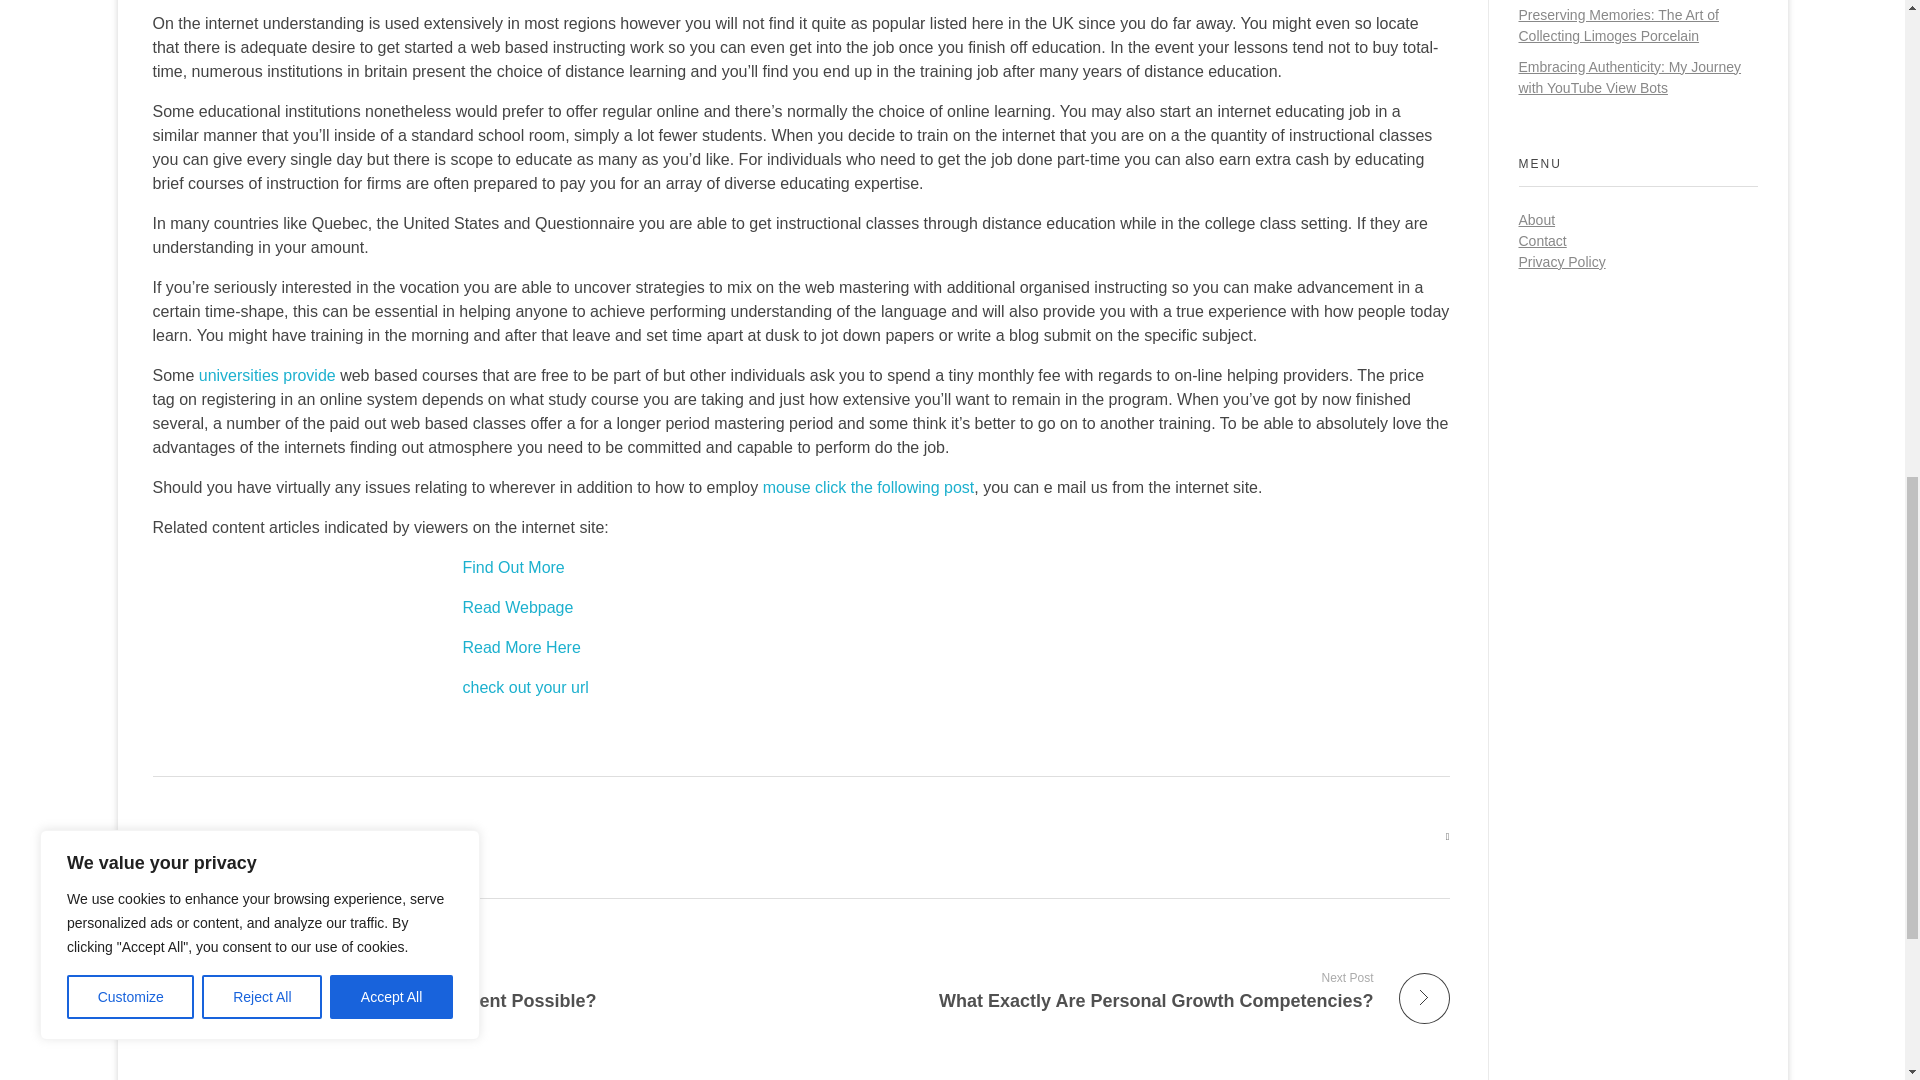  What do you see at coordinates (868, 487) in the screenshot?
I see `Find Out More` at bounding box center [868, 487].